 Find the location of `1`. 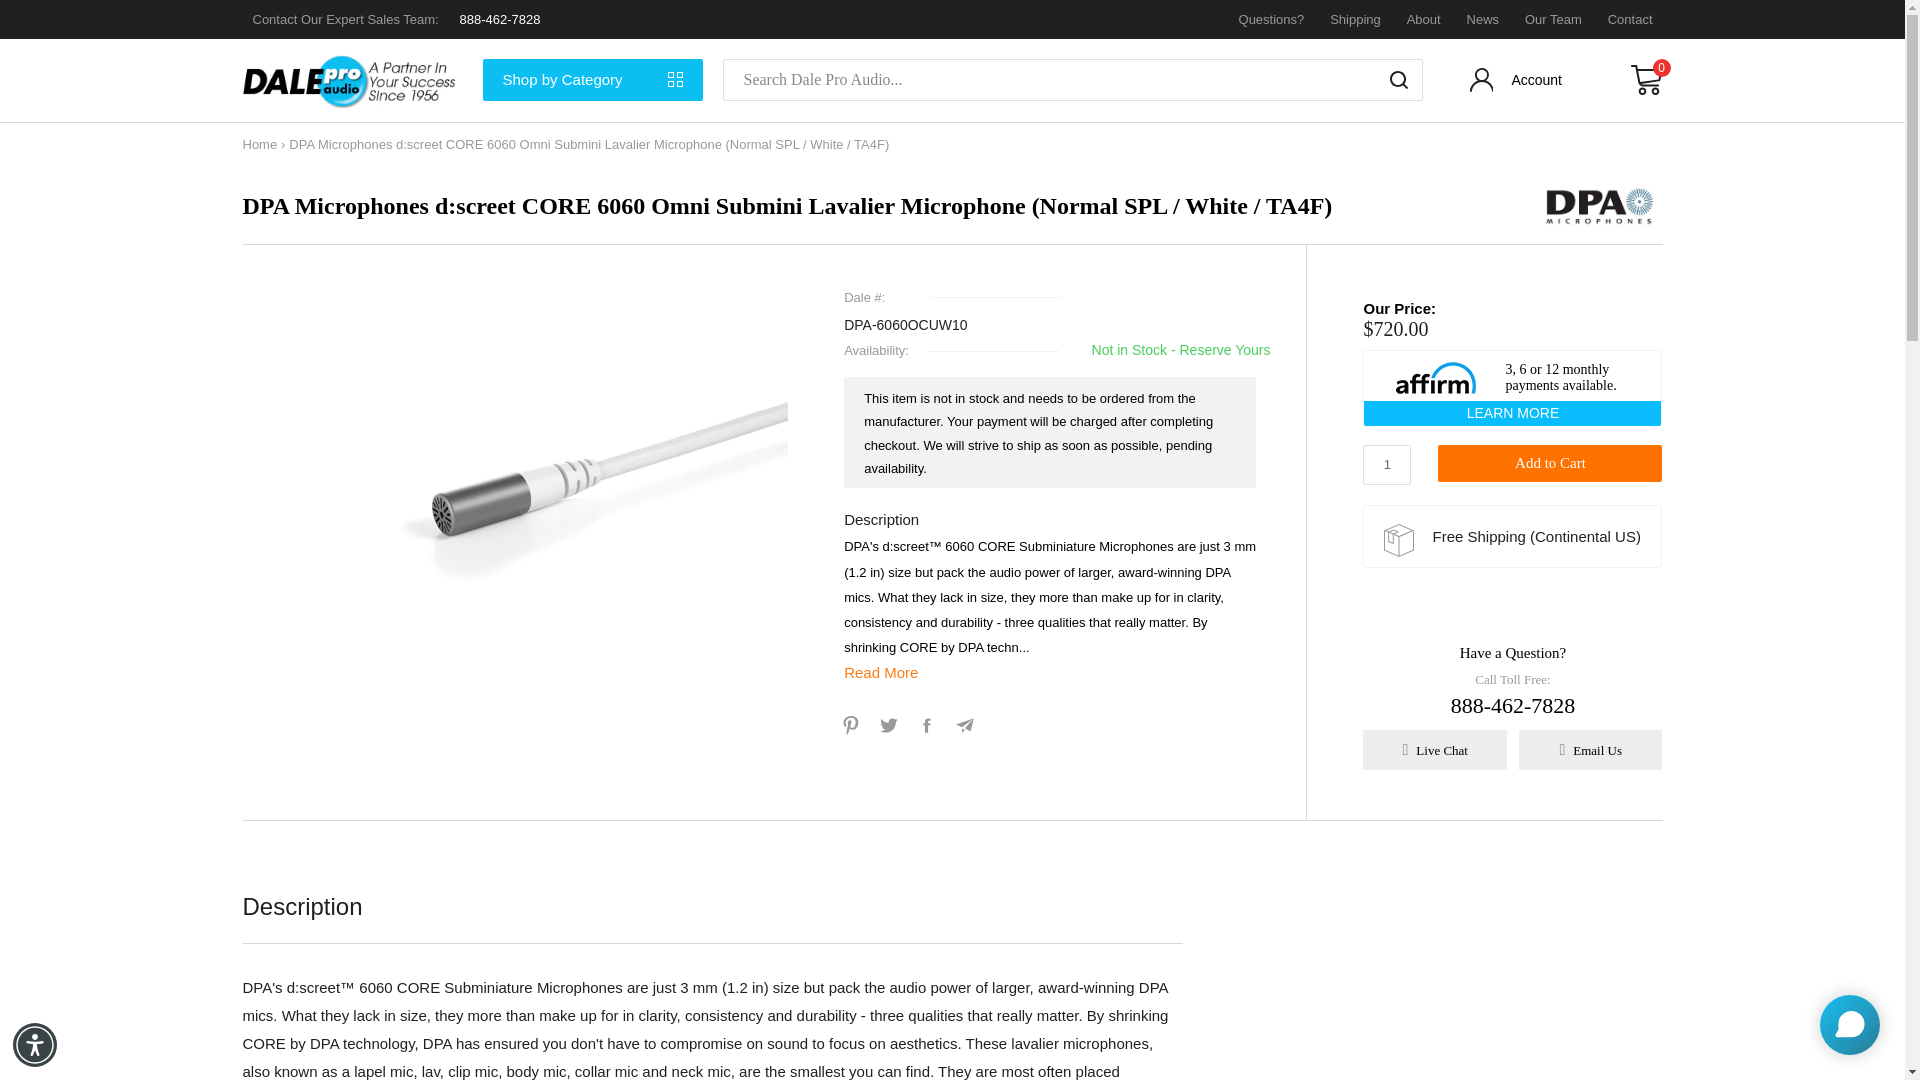

1 is located at coordinates (1387, 464).